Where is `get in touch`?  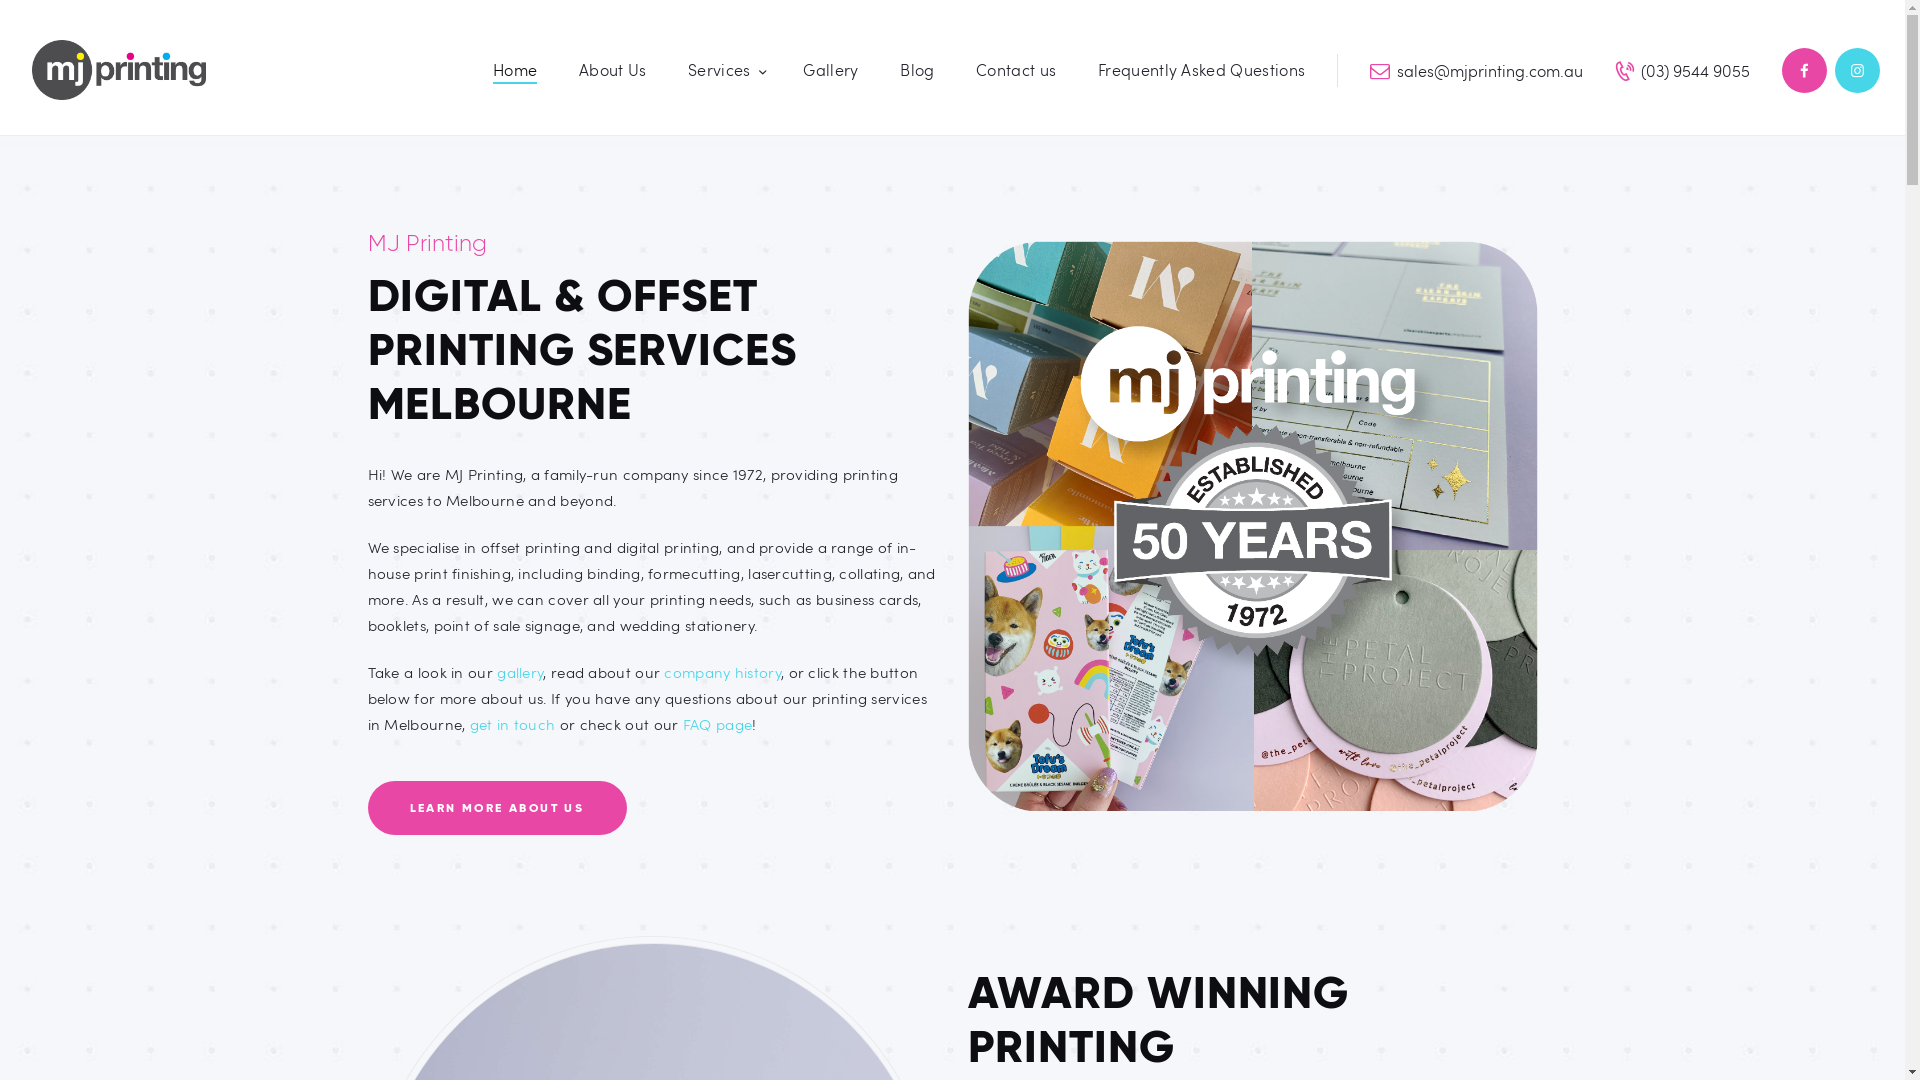 get in touch is located at coordinates (513, 724).